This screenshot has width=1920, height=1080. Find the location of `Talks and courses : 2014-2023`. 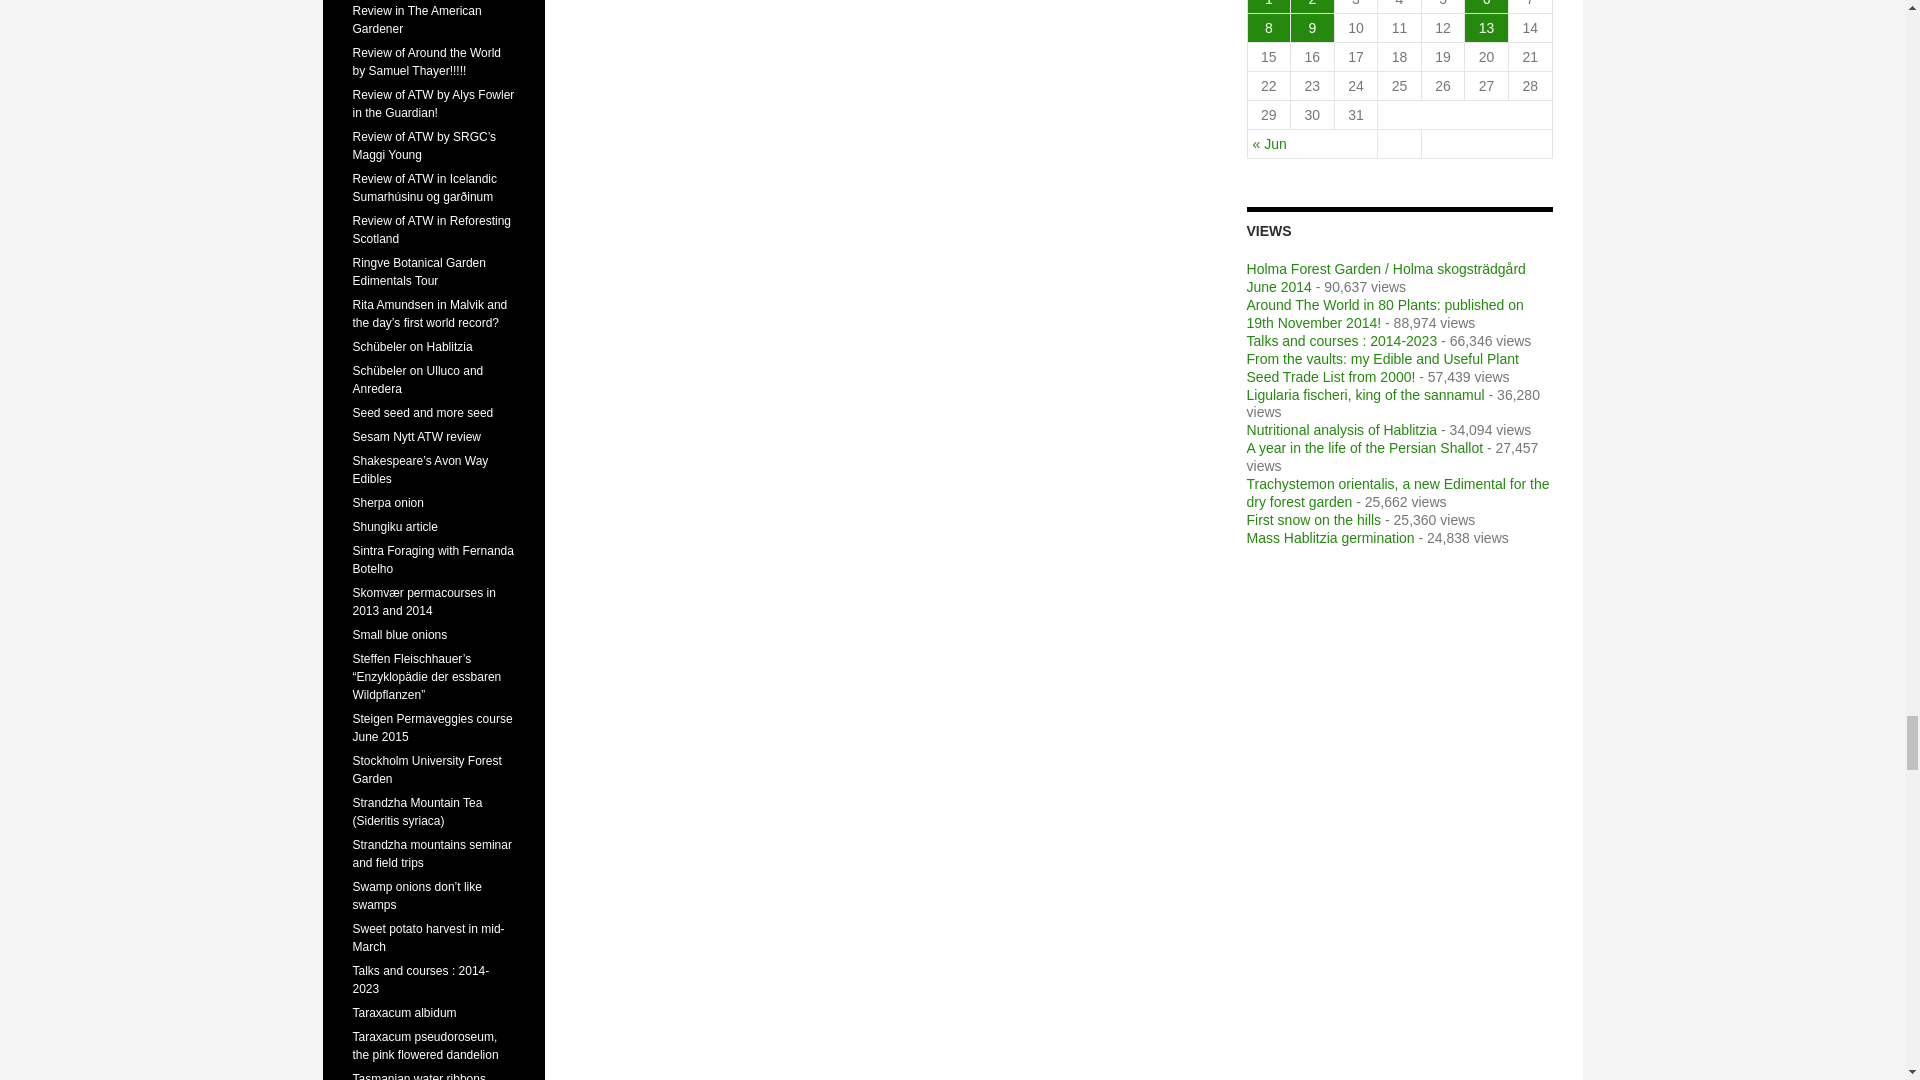

Talks and courses : 2014-2023 is located at coordinates (1342, 340).